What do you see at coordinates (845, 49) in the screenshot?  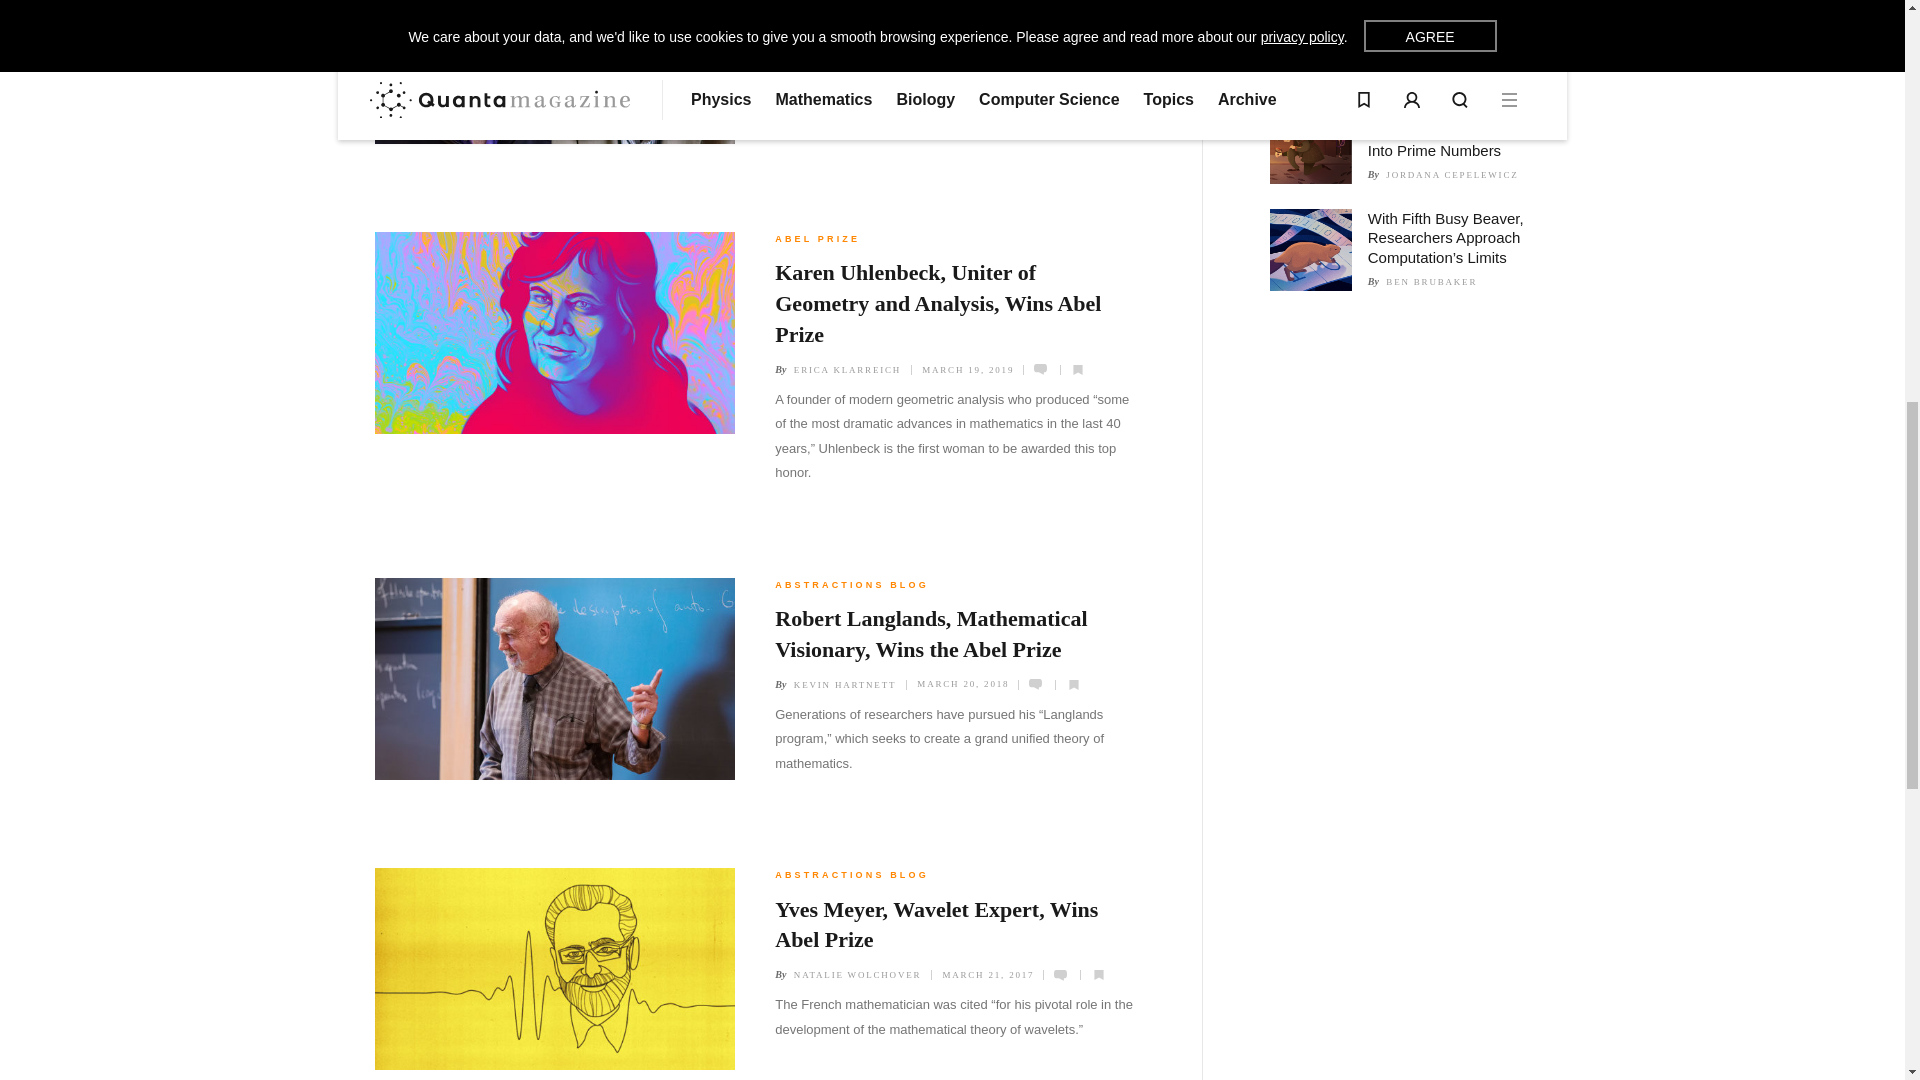 I see `KEVIN HARTNETT` at bounding box center [845, 49].